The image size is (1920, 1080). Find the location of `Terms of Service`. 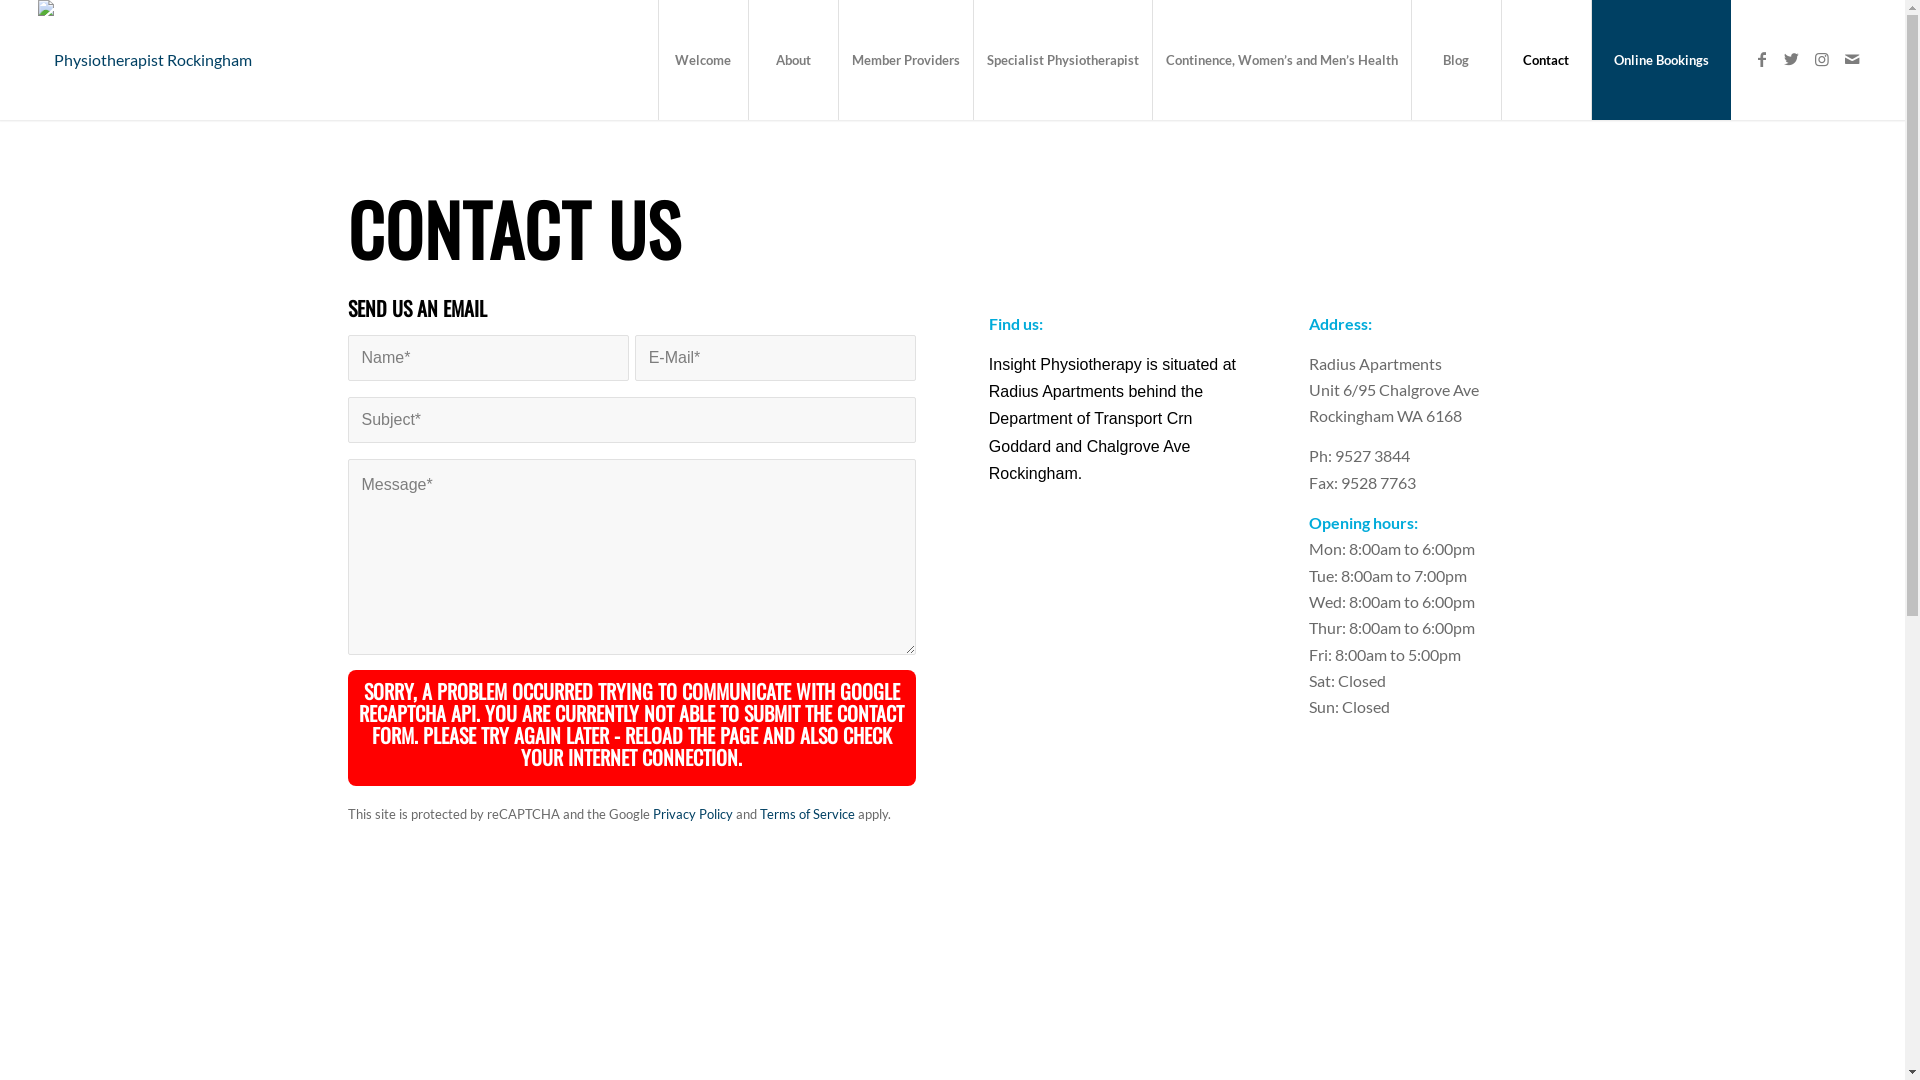

Terms of Service is located at coordinates (808, 814).